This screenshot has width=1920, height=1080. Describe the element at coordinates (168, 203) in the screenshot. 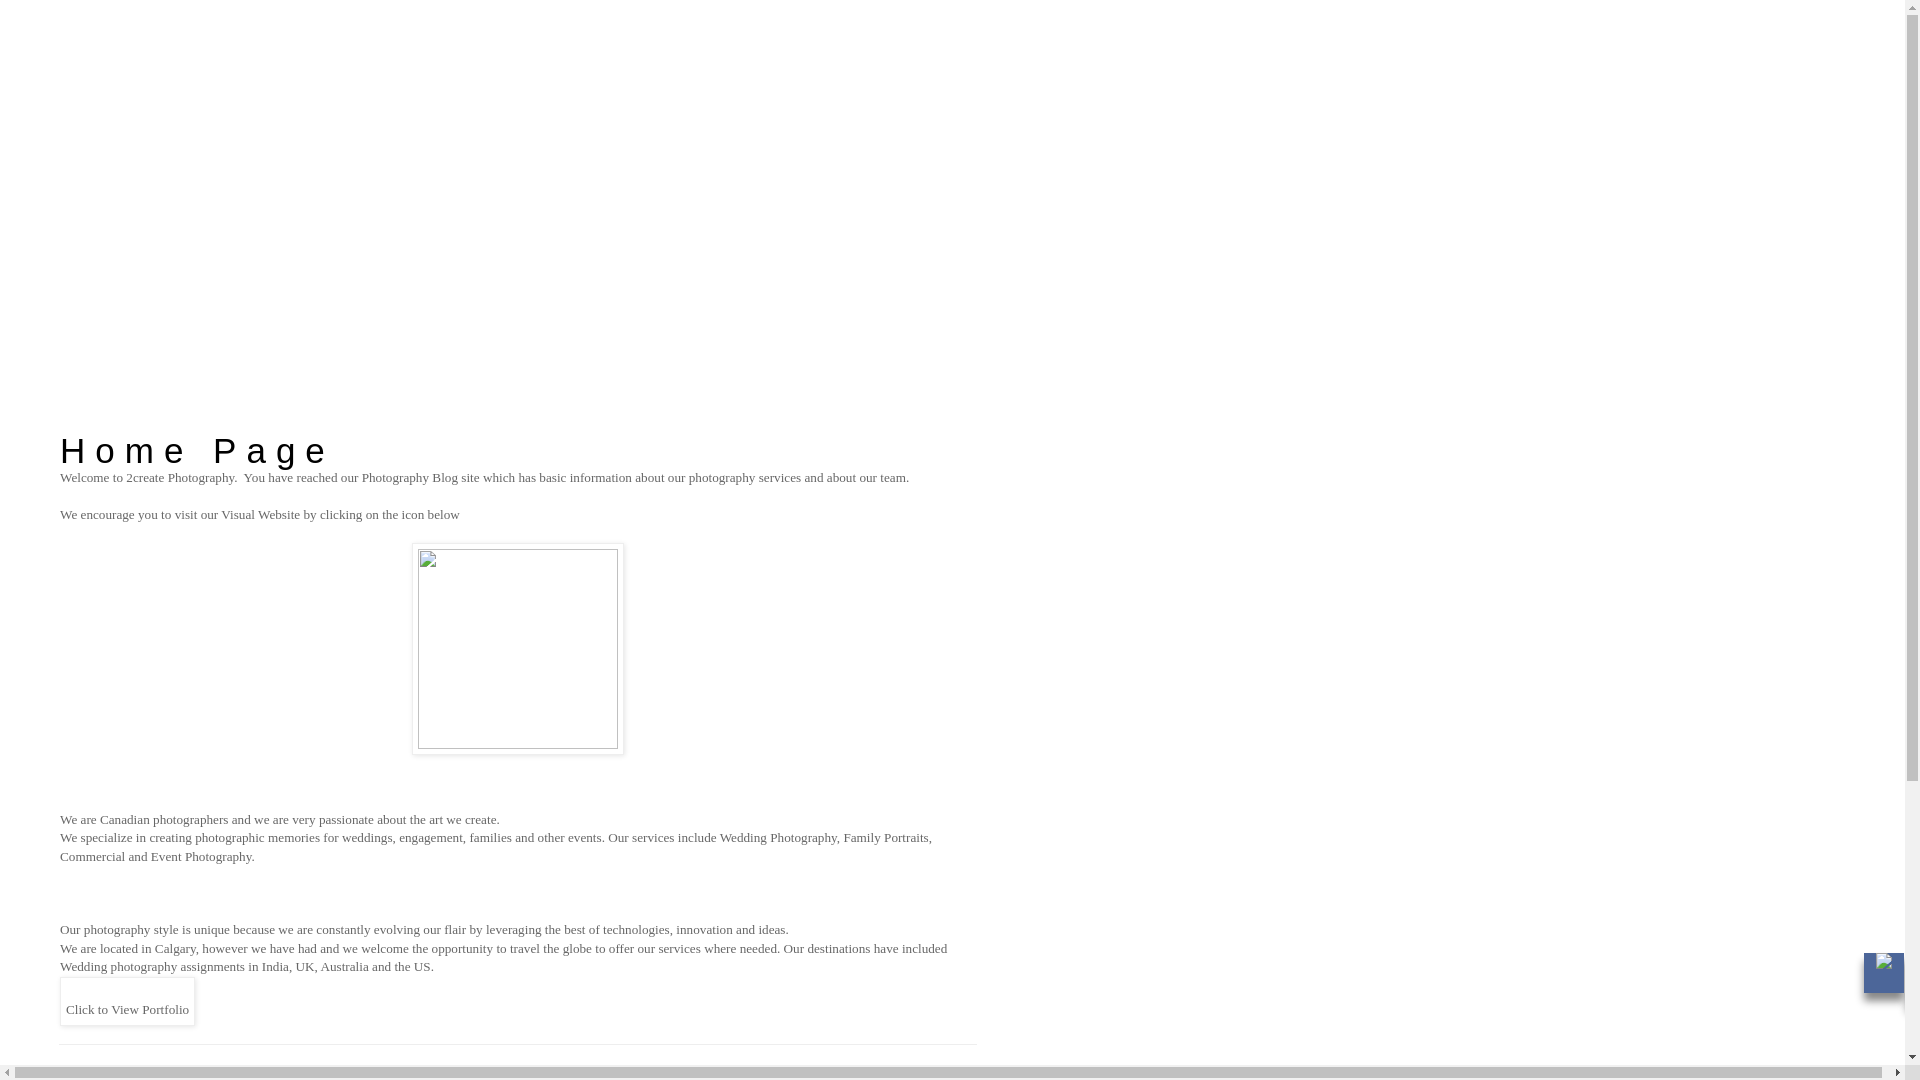

I see `E-Commerce and Product Photos` at that location.